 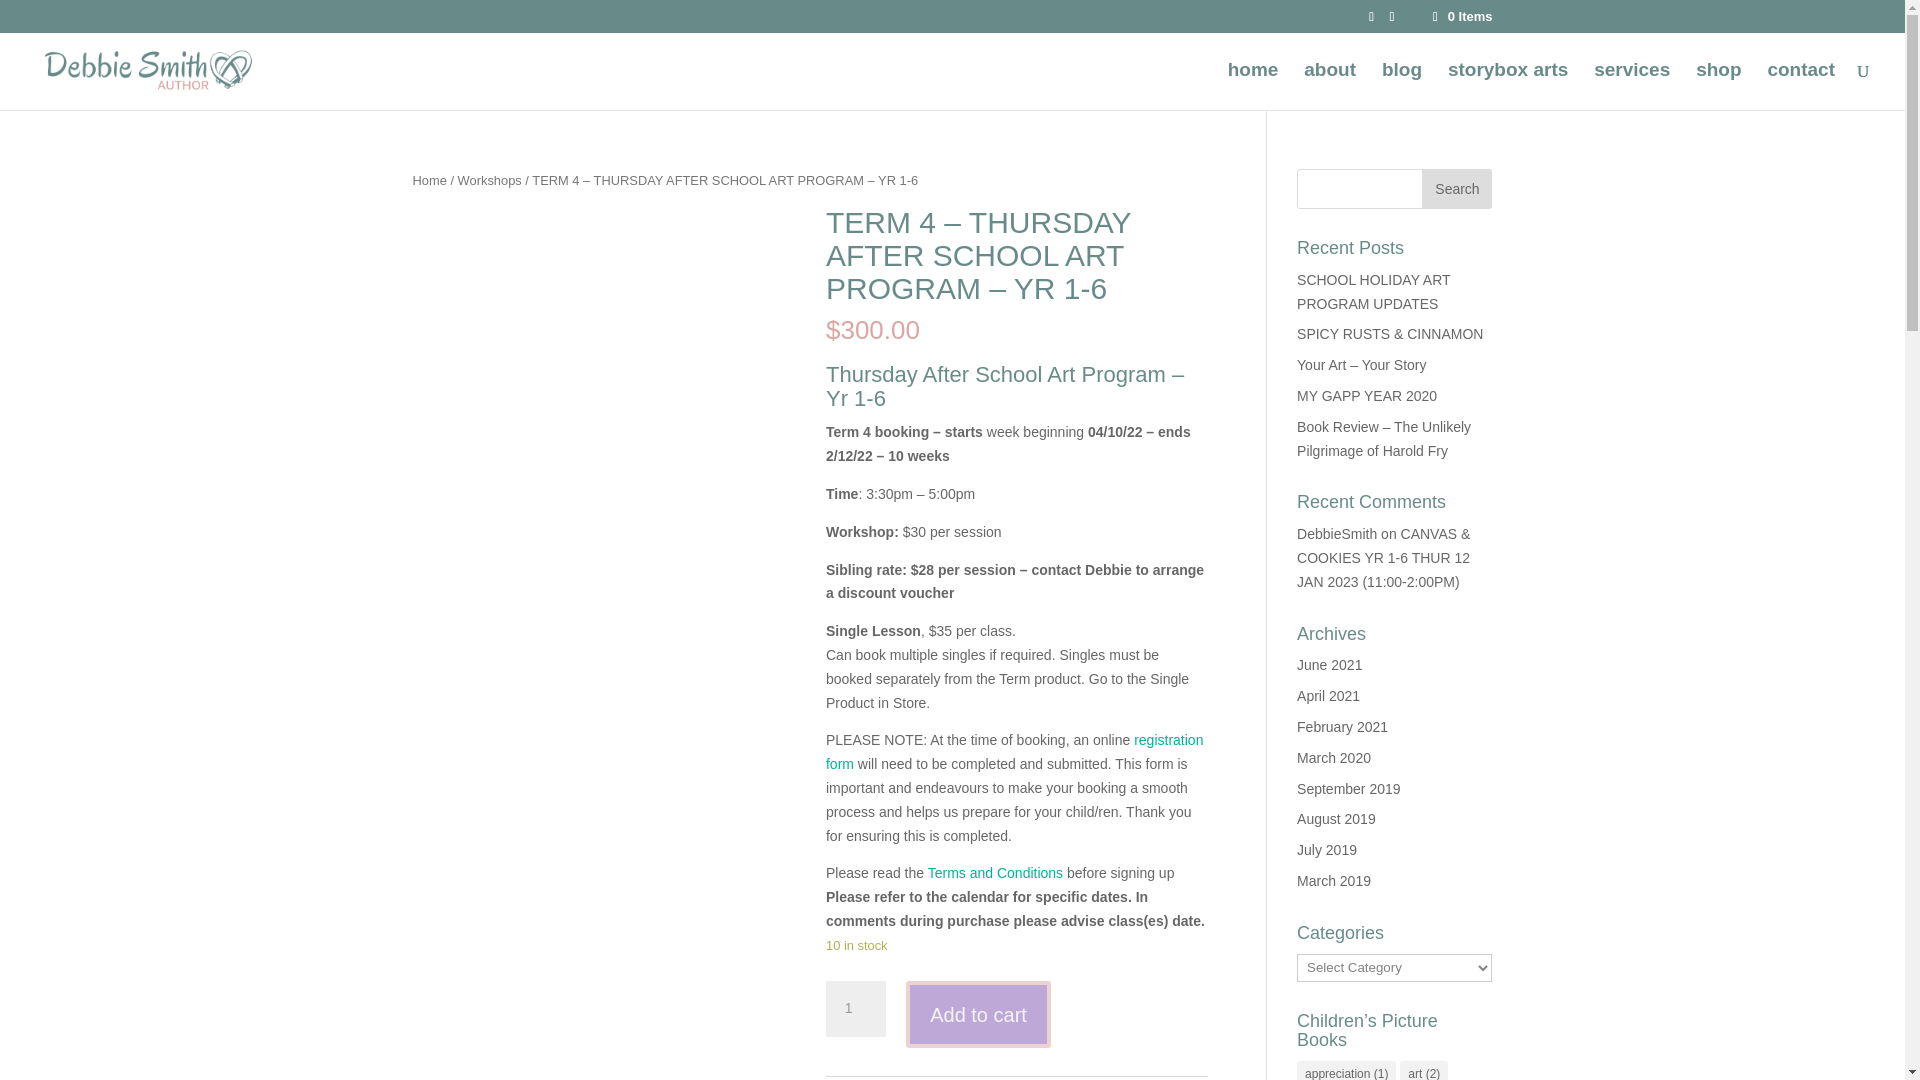 I want to click on Add to cart, so click(x=978, y=1014).